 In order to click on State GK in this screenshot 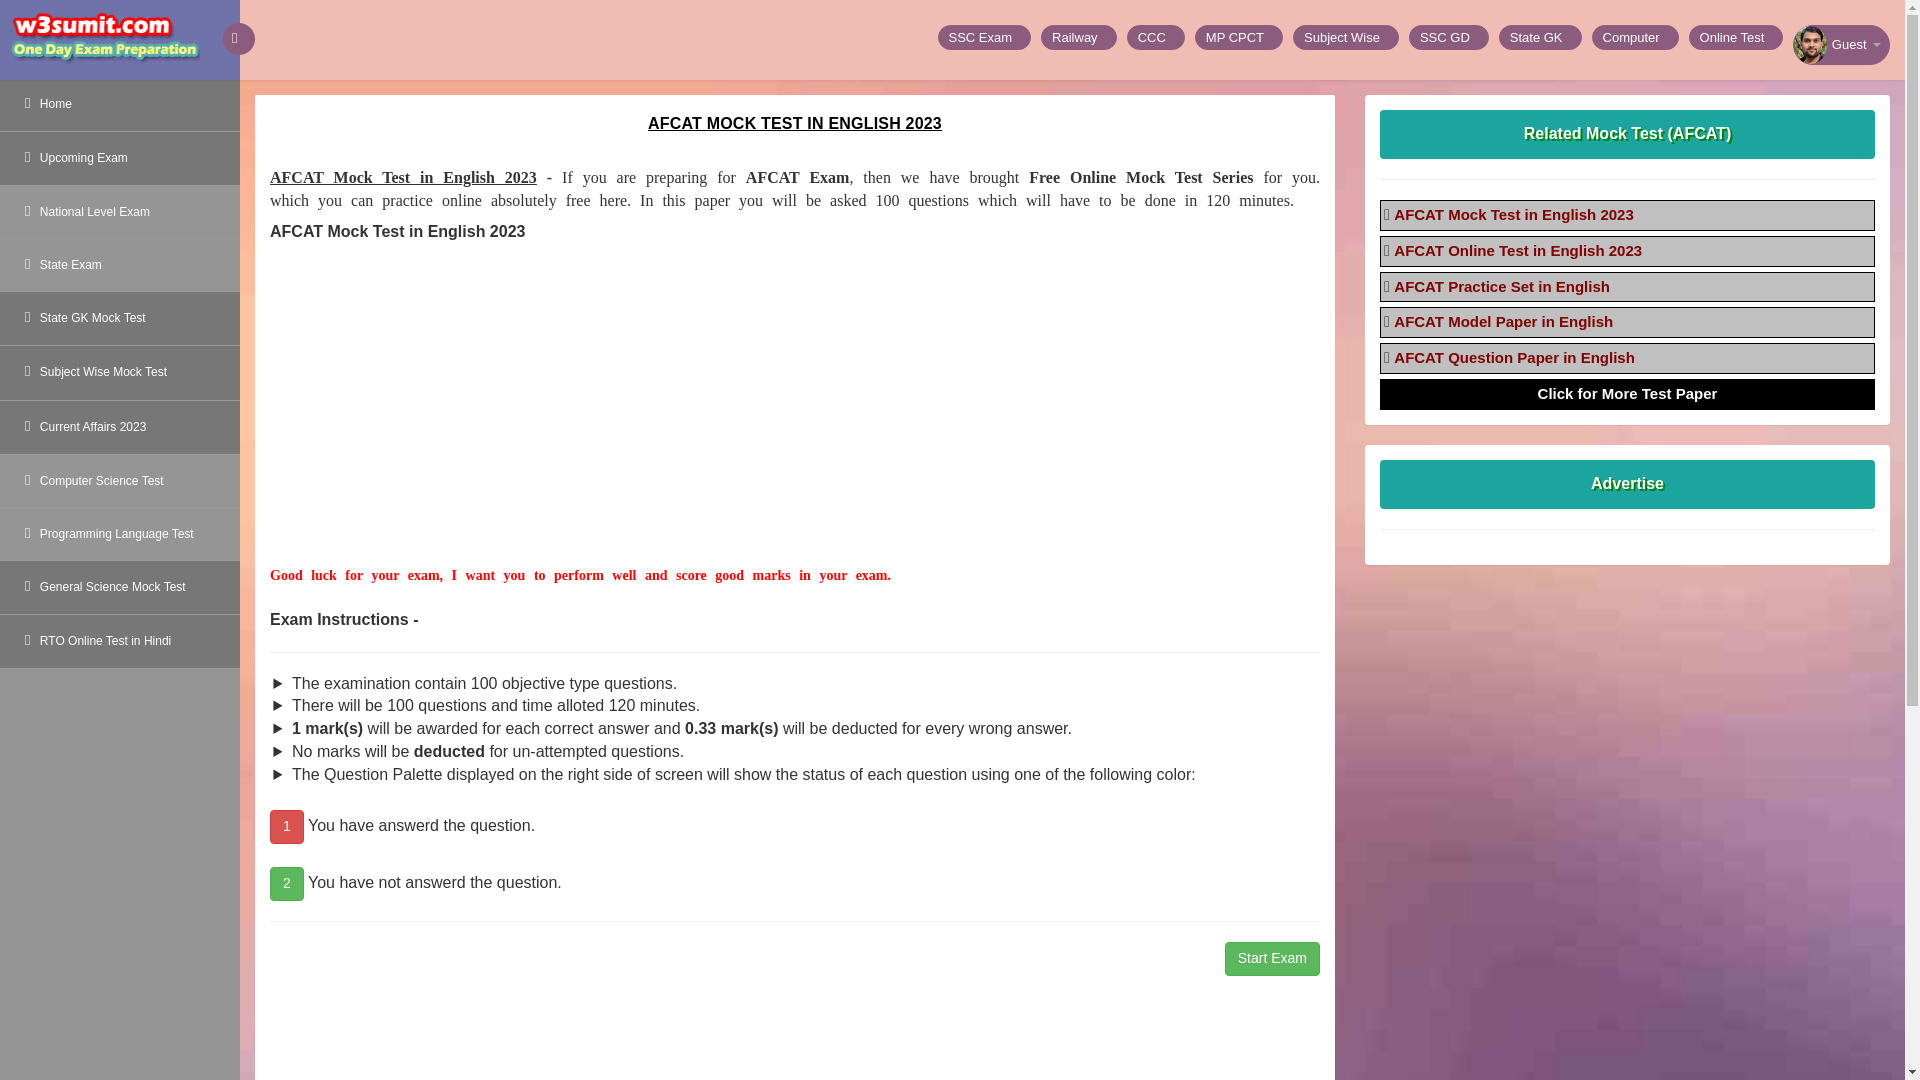, I will do `click(1540, 36)`.